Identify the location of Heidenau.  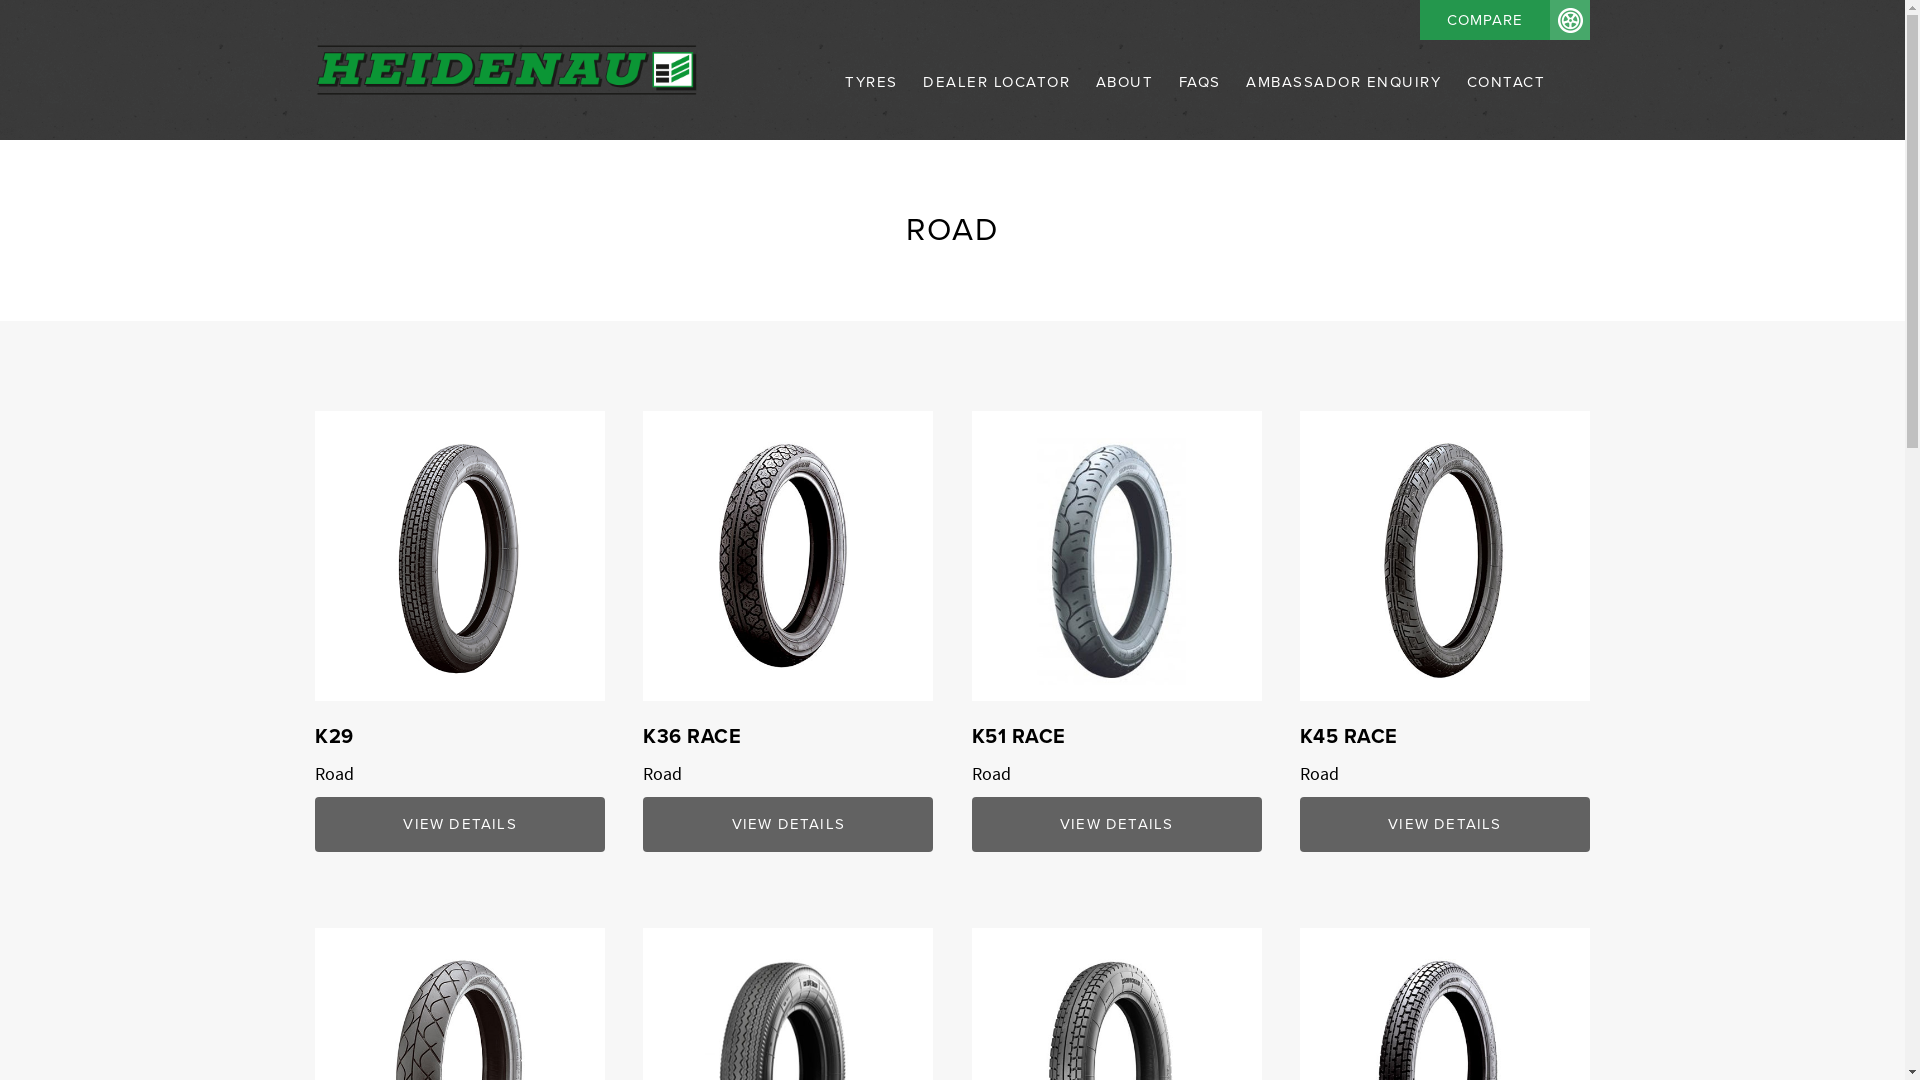
(506, 70).